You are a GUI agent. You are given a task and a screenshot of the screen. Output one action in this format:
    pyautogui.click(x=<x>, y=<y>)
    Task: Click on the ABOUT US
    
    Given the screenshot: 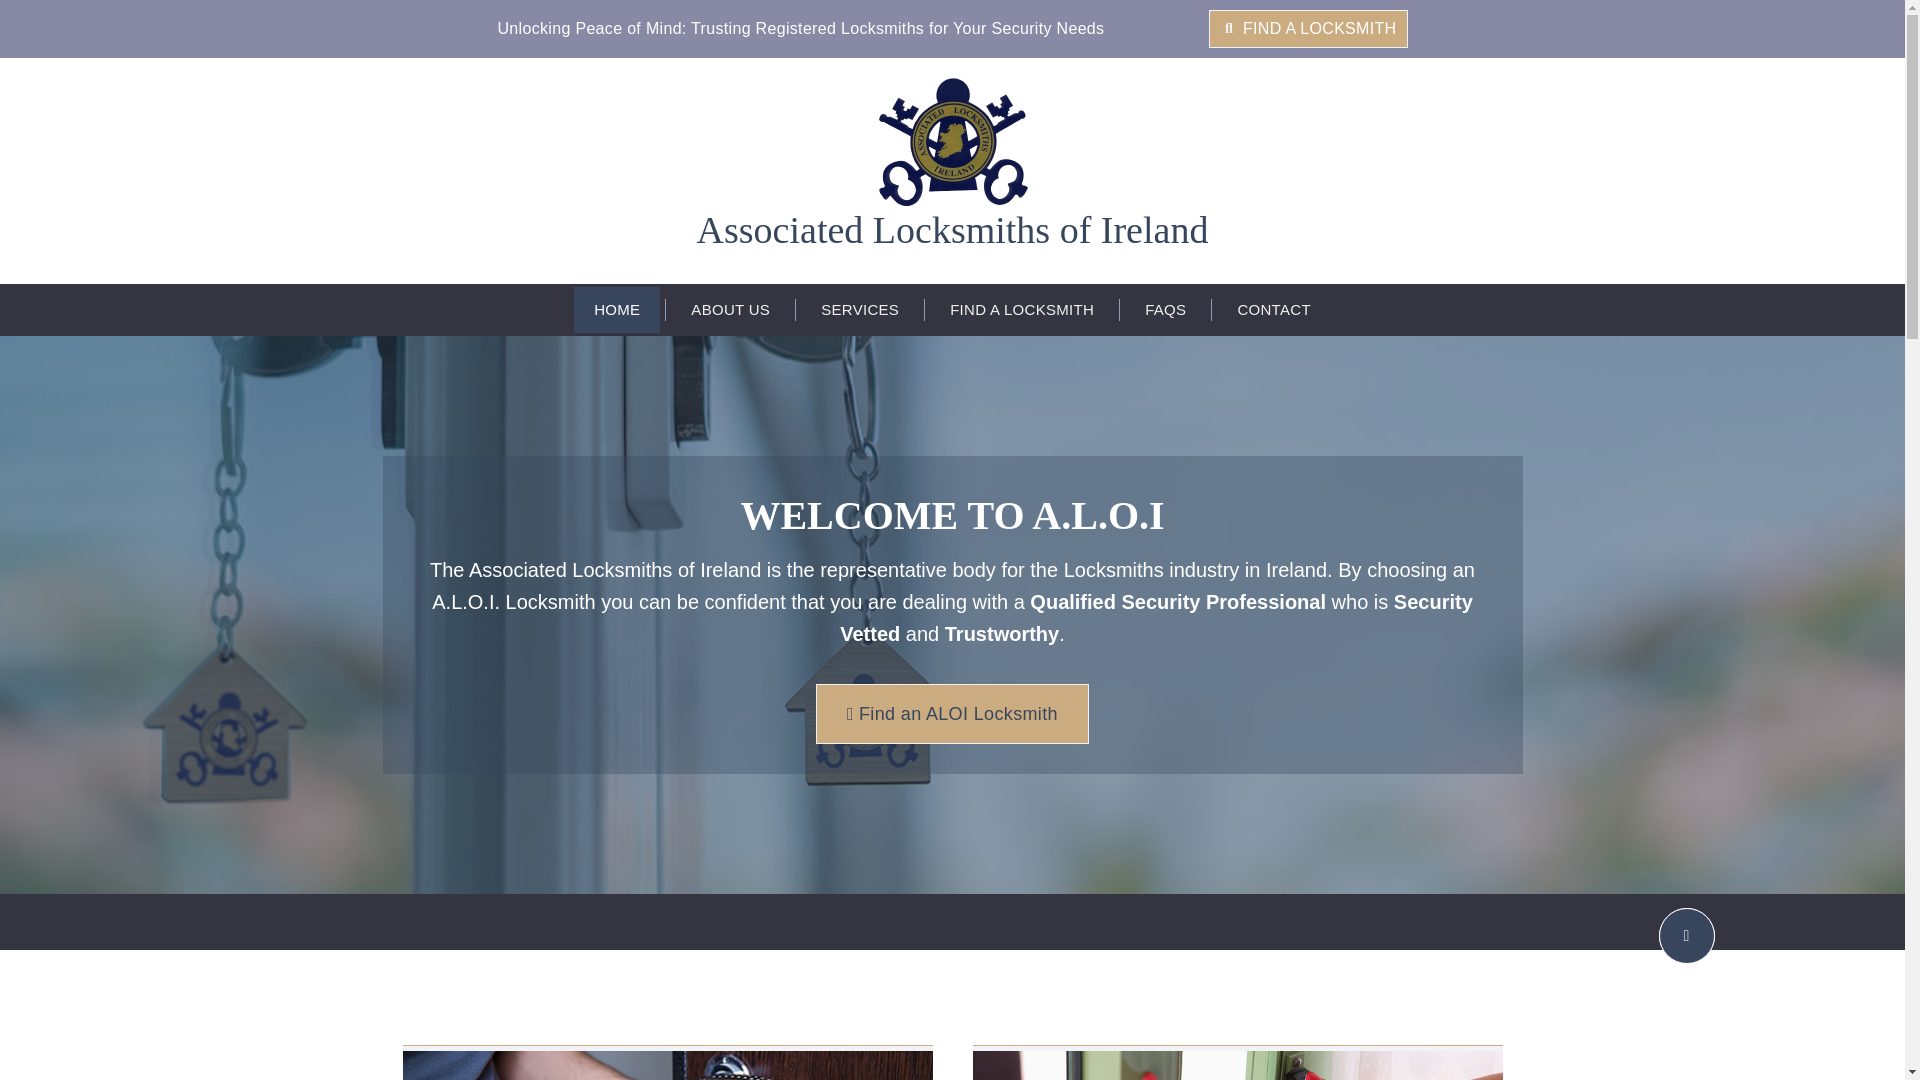 What is the action you would take?
    pyautogui.click(x=730, y=310)
    